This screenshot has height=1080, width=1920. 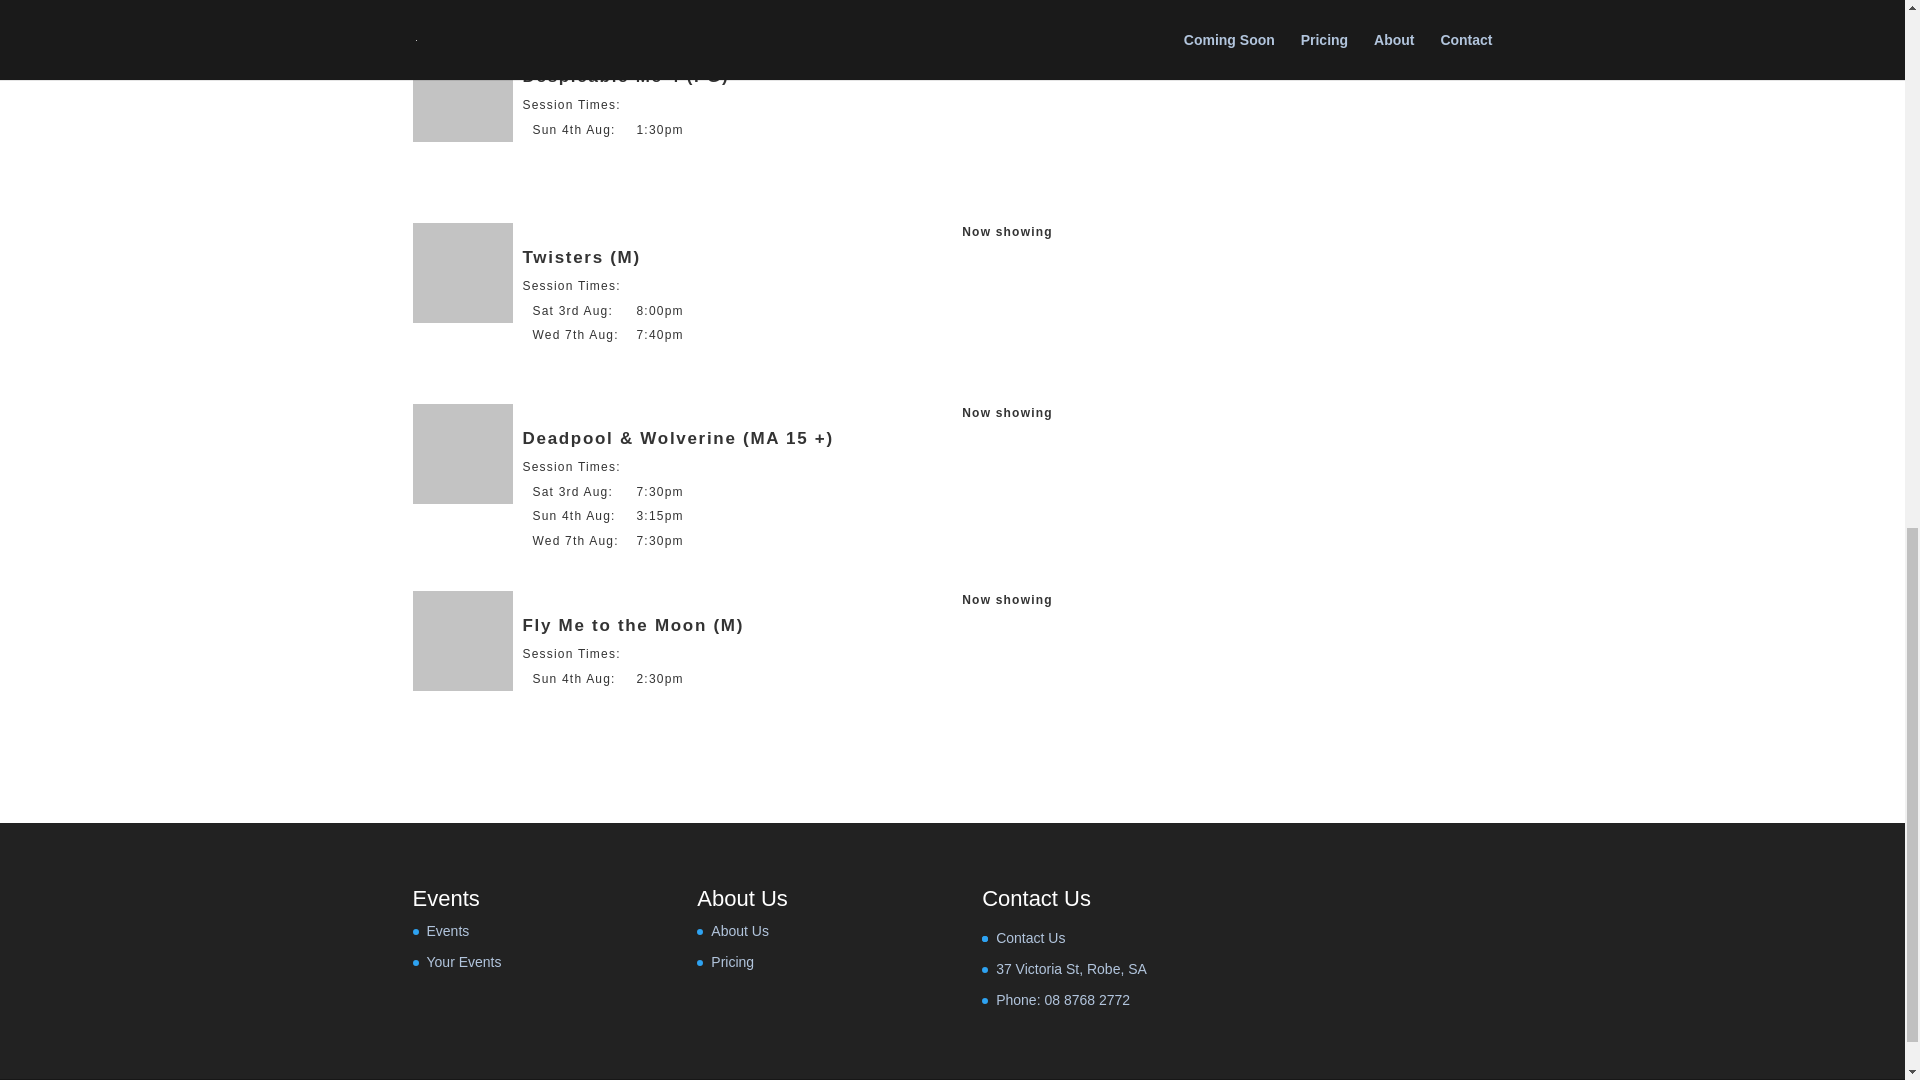 What do you see at coordinates (1006, 51) in the screenshot?
I see `Now showing` at bounding box center [1006, 51].